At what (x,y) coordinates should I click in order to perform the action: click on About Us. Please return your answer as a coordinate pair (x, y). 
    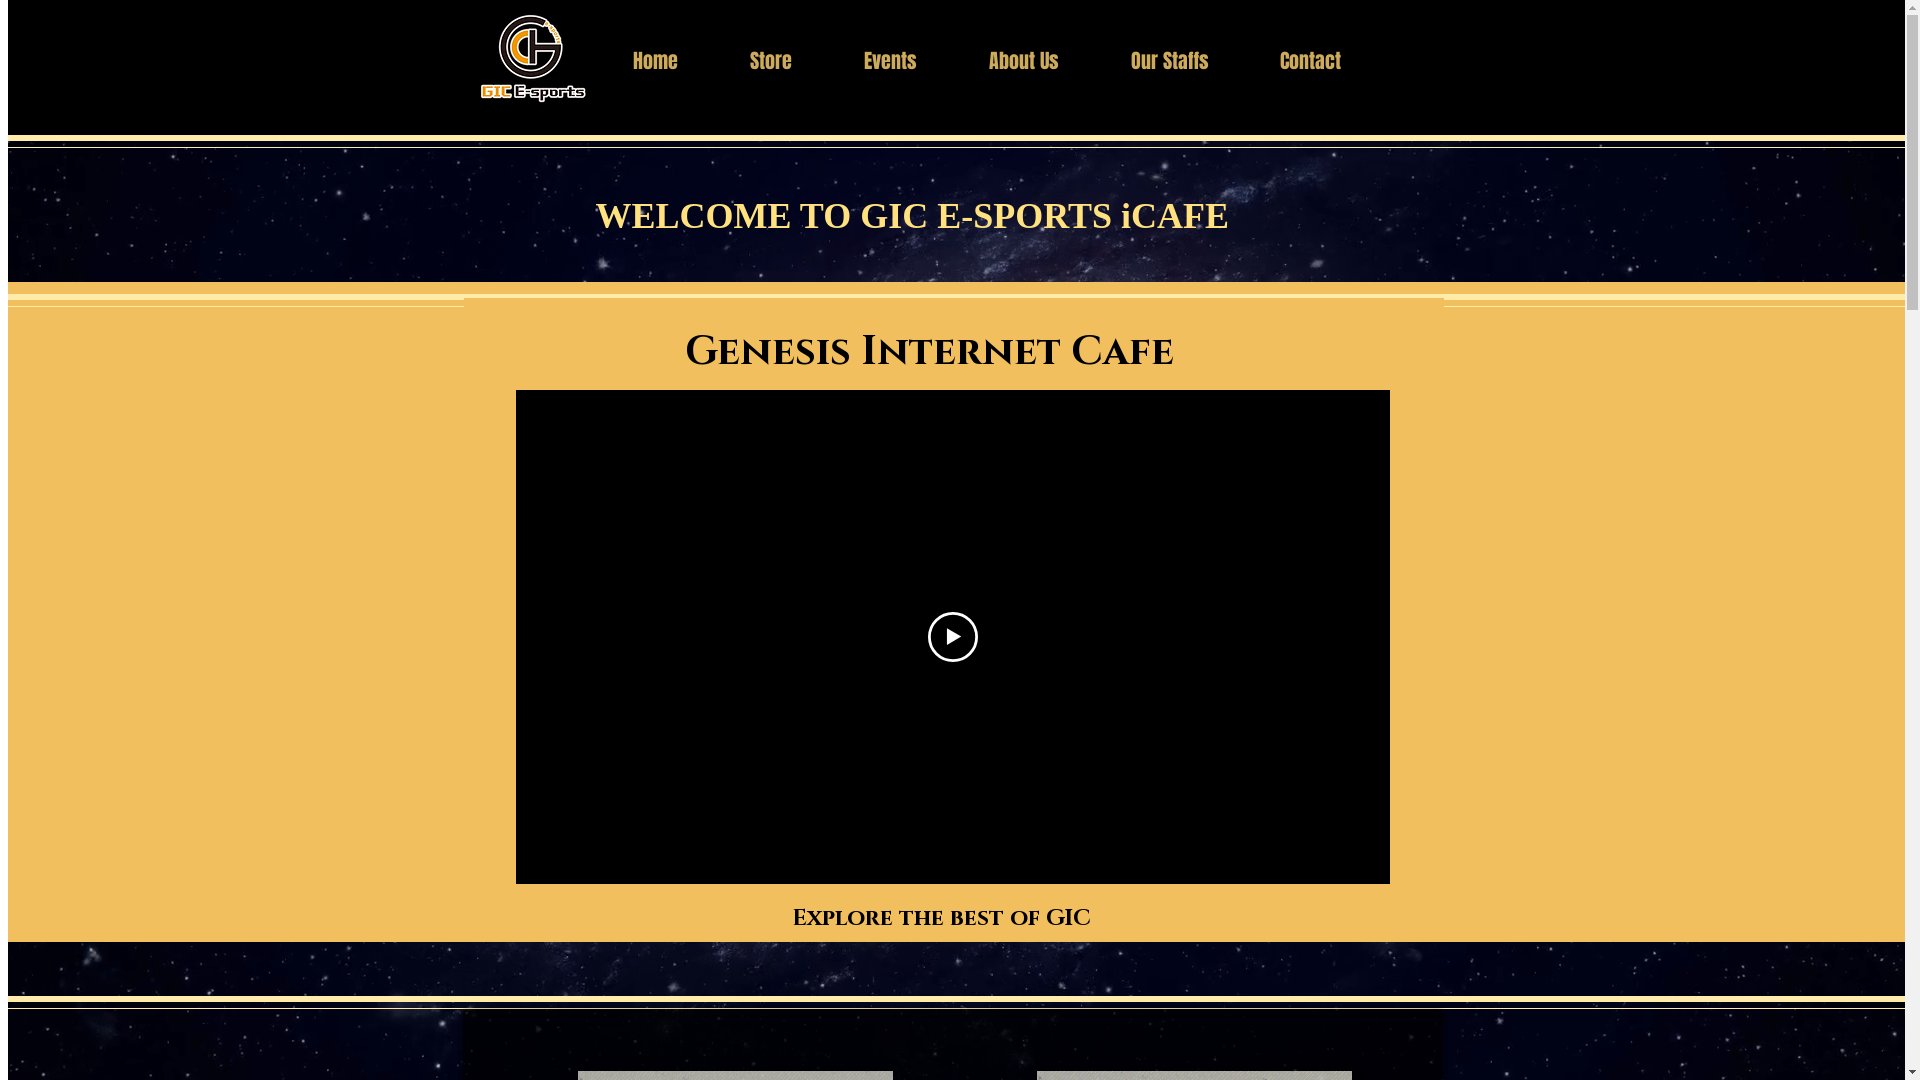
    Looking at the image, I should click on (1045, 61).